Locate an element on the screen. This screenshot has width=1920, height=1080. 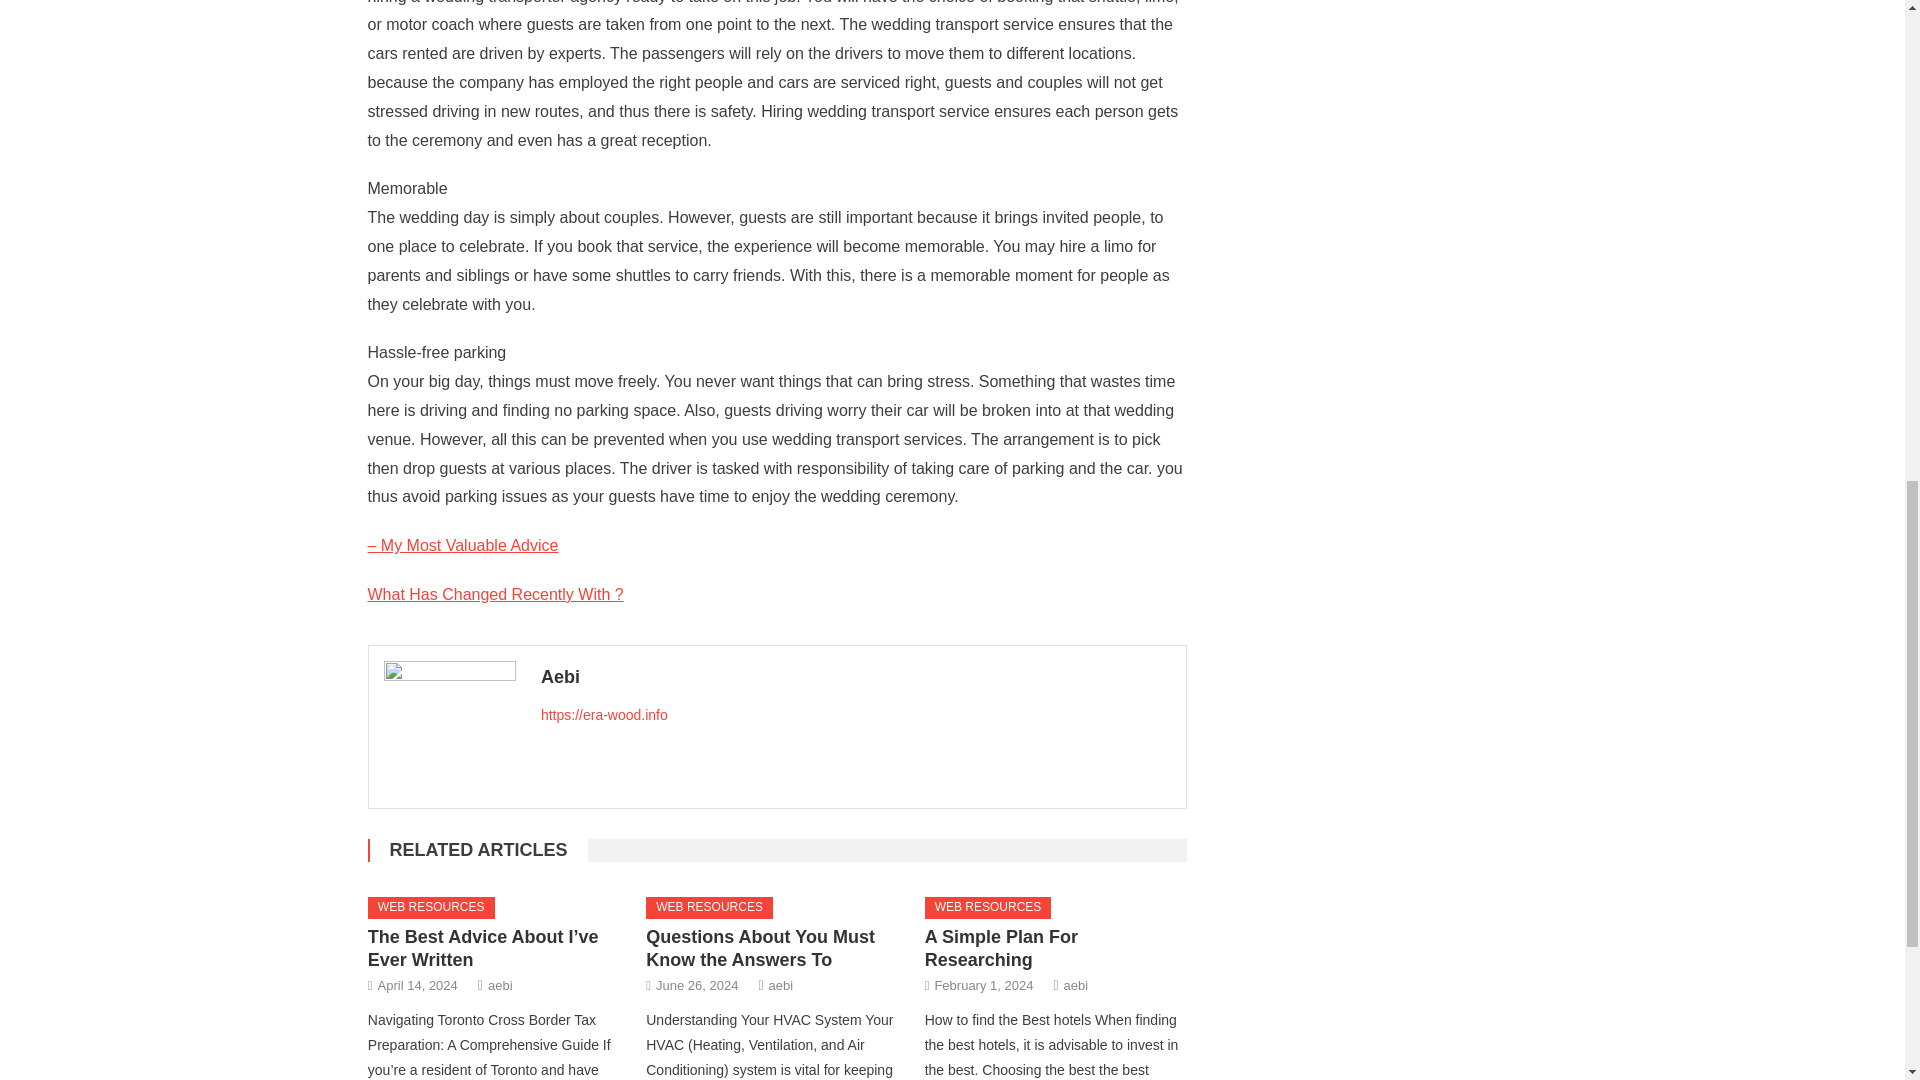
Aebi is located at coordinates (856, 676).